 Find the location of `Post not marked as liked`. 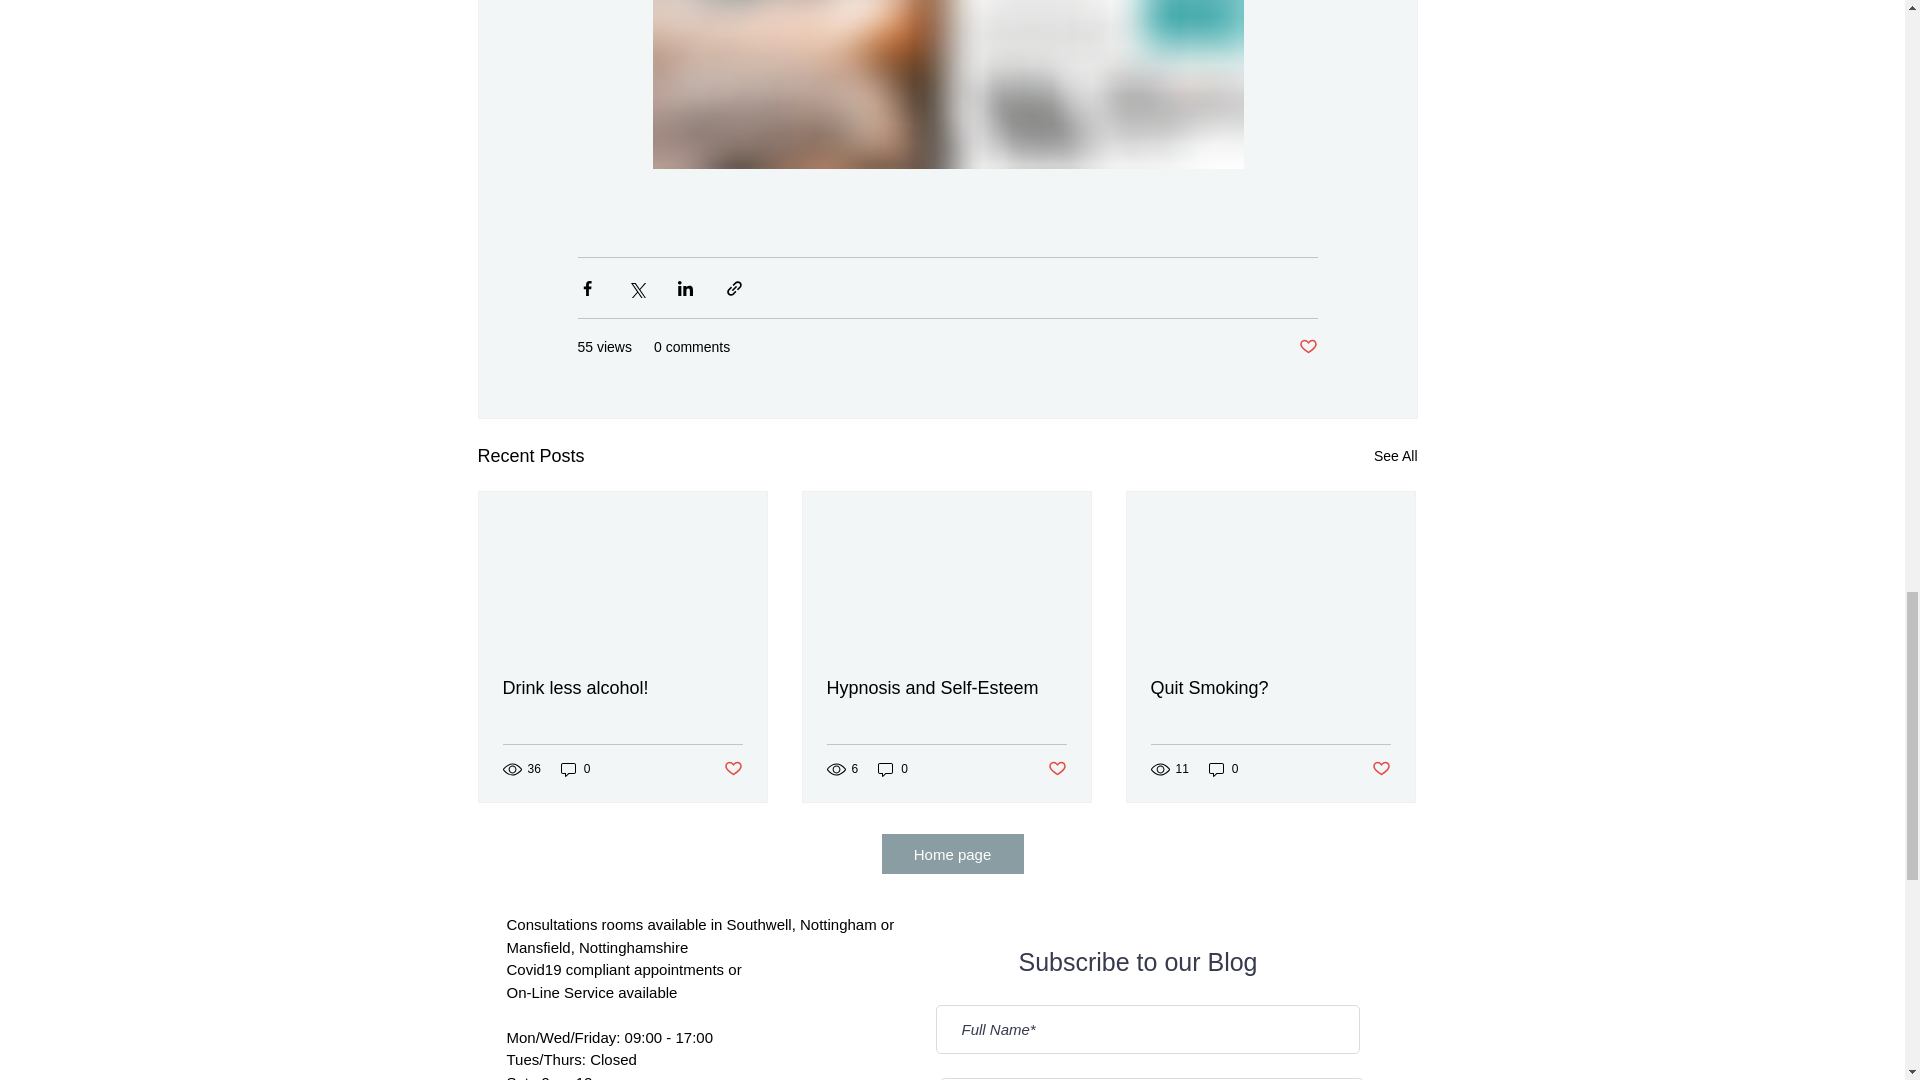

Post not marked as liked is located at coordinates (1307, 346).